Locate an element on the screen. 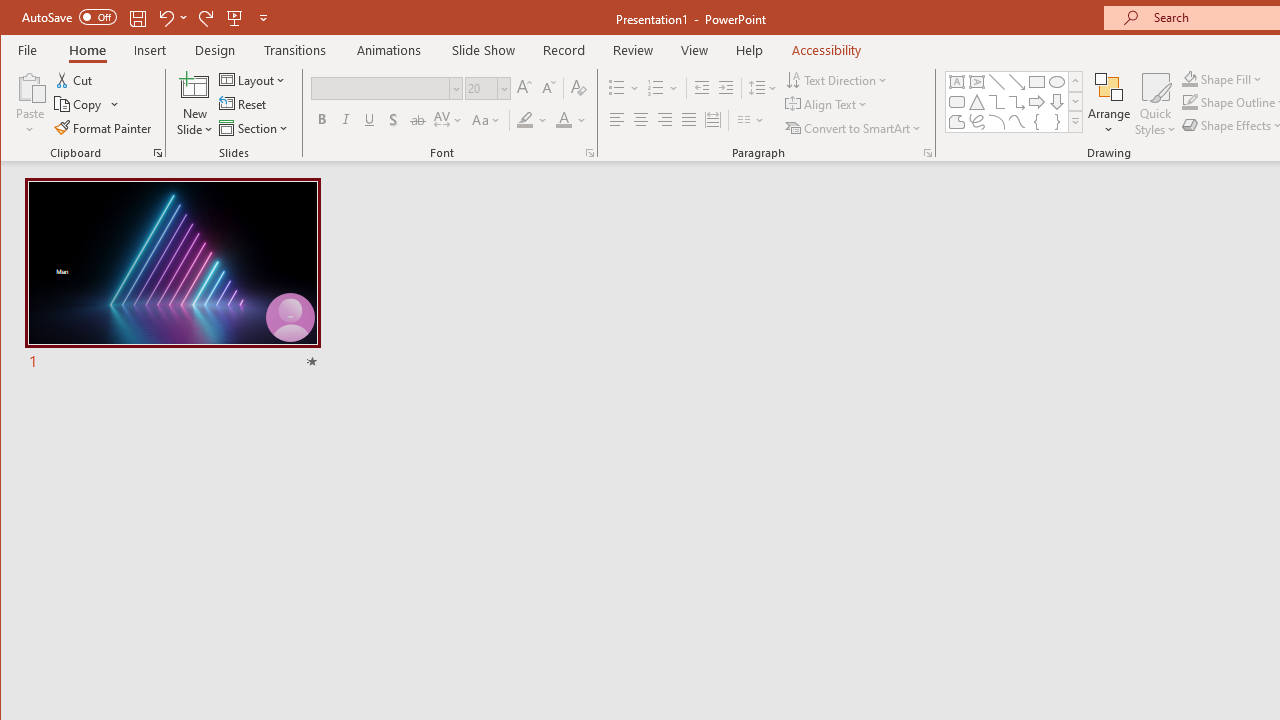 This screenshot has width=1280, height=720. Line is located at coordinates (996, 82).